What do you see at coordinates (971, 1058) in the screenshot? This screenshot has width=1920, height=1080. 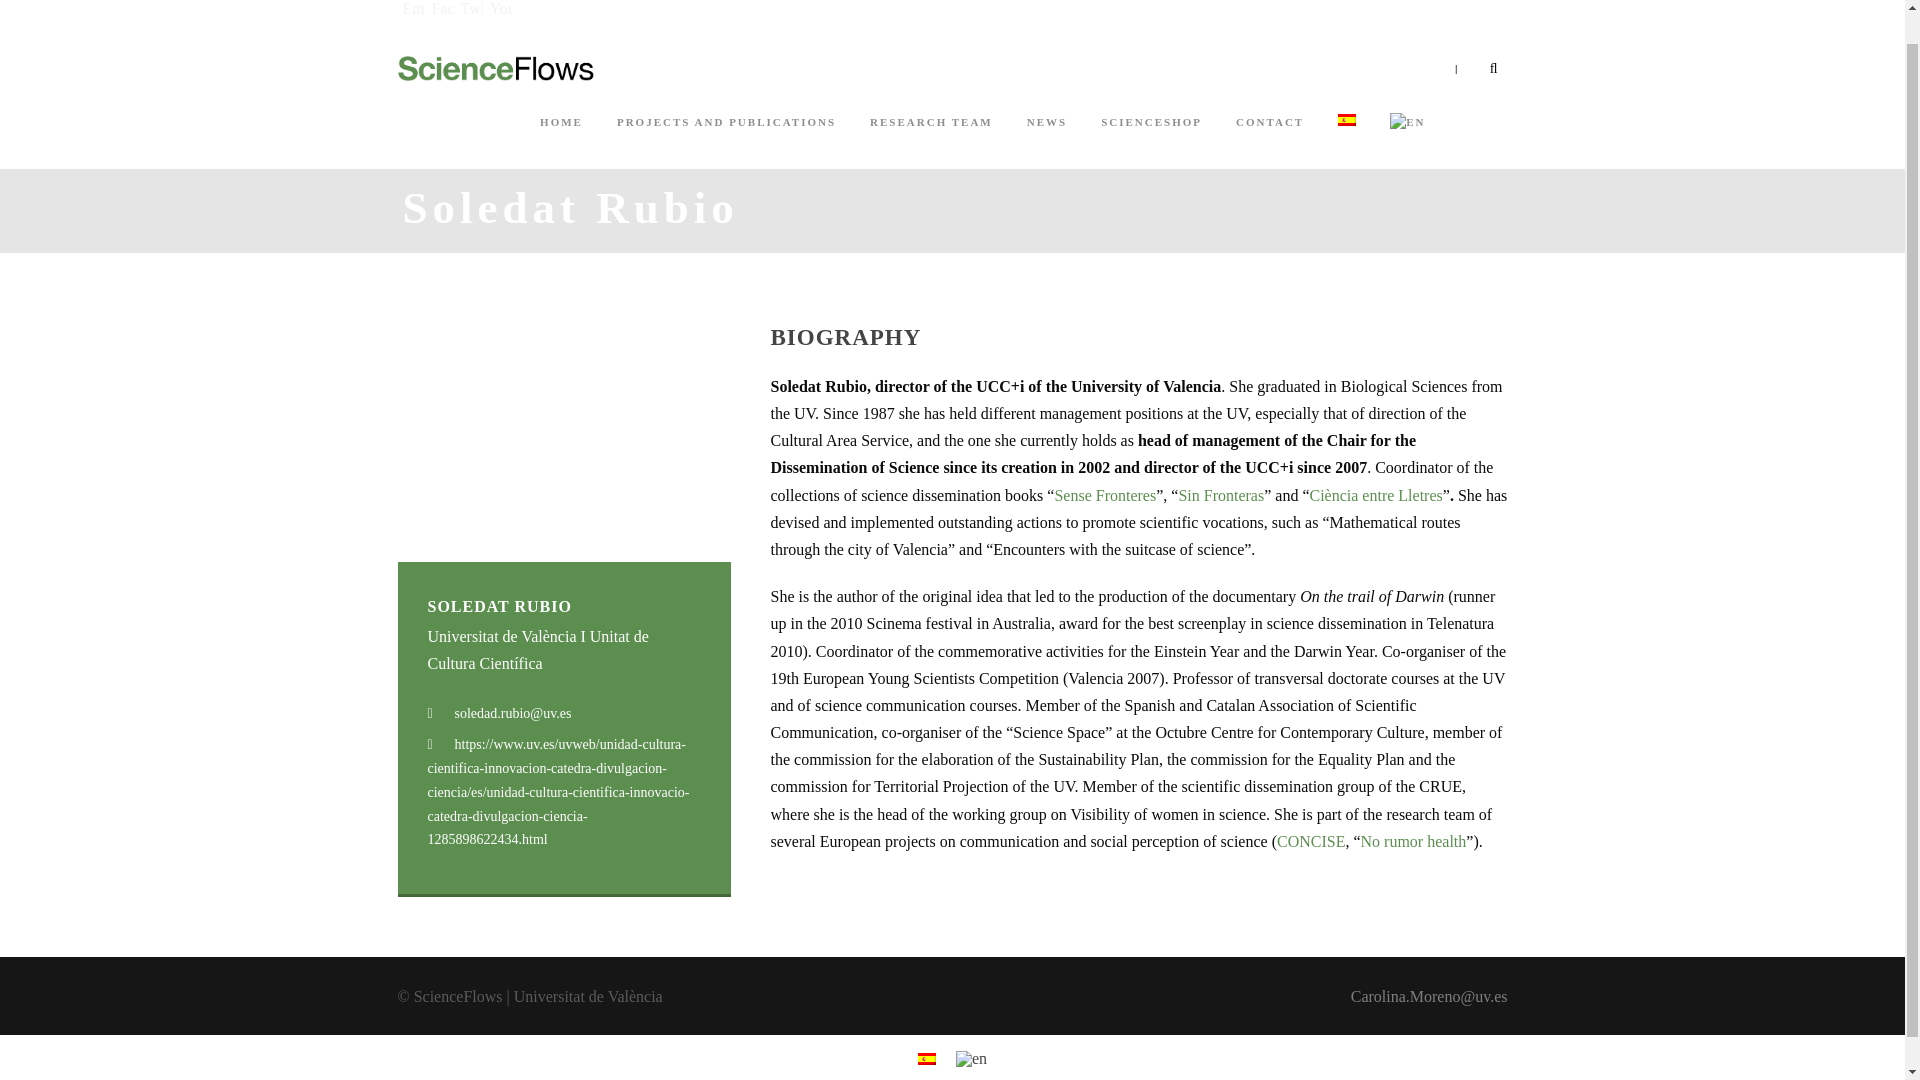 I see `English` at bounding box center [971, 1058].